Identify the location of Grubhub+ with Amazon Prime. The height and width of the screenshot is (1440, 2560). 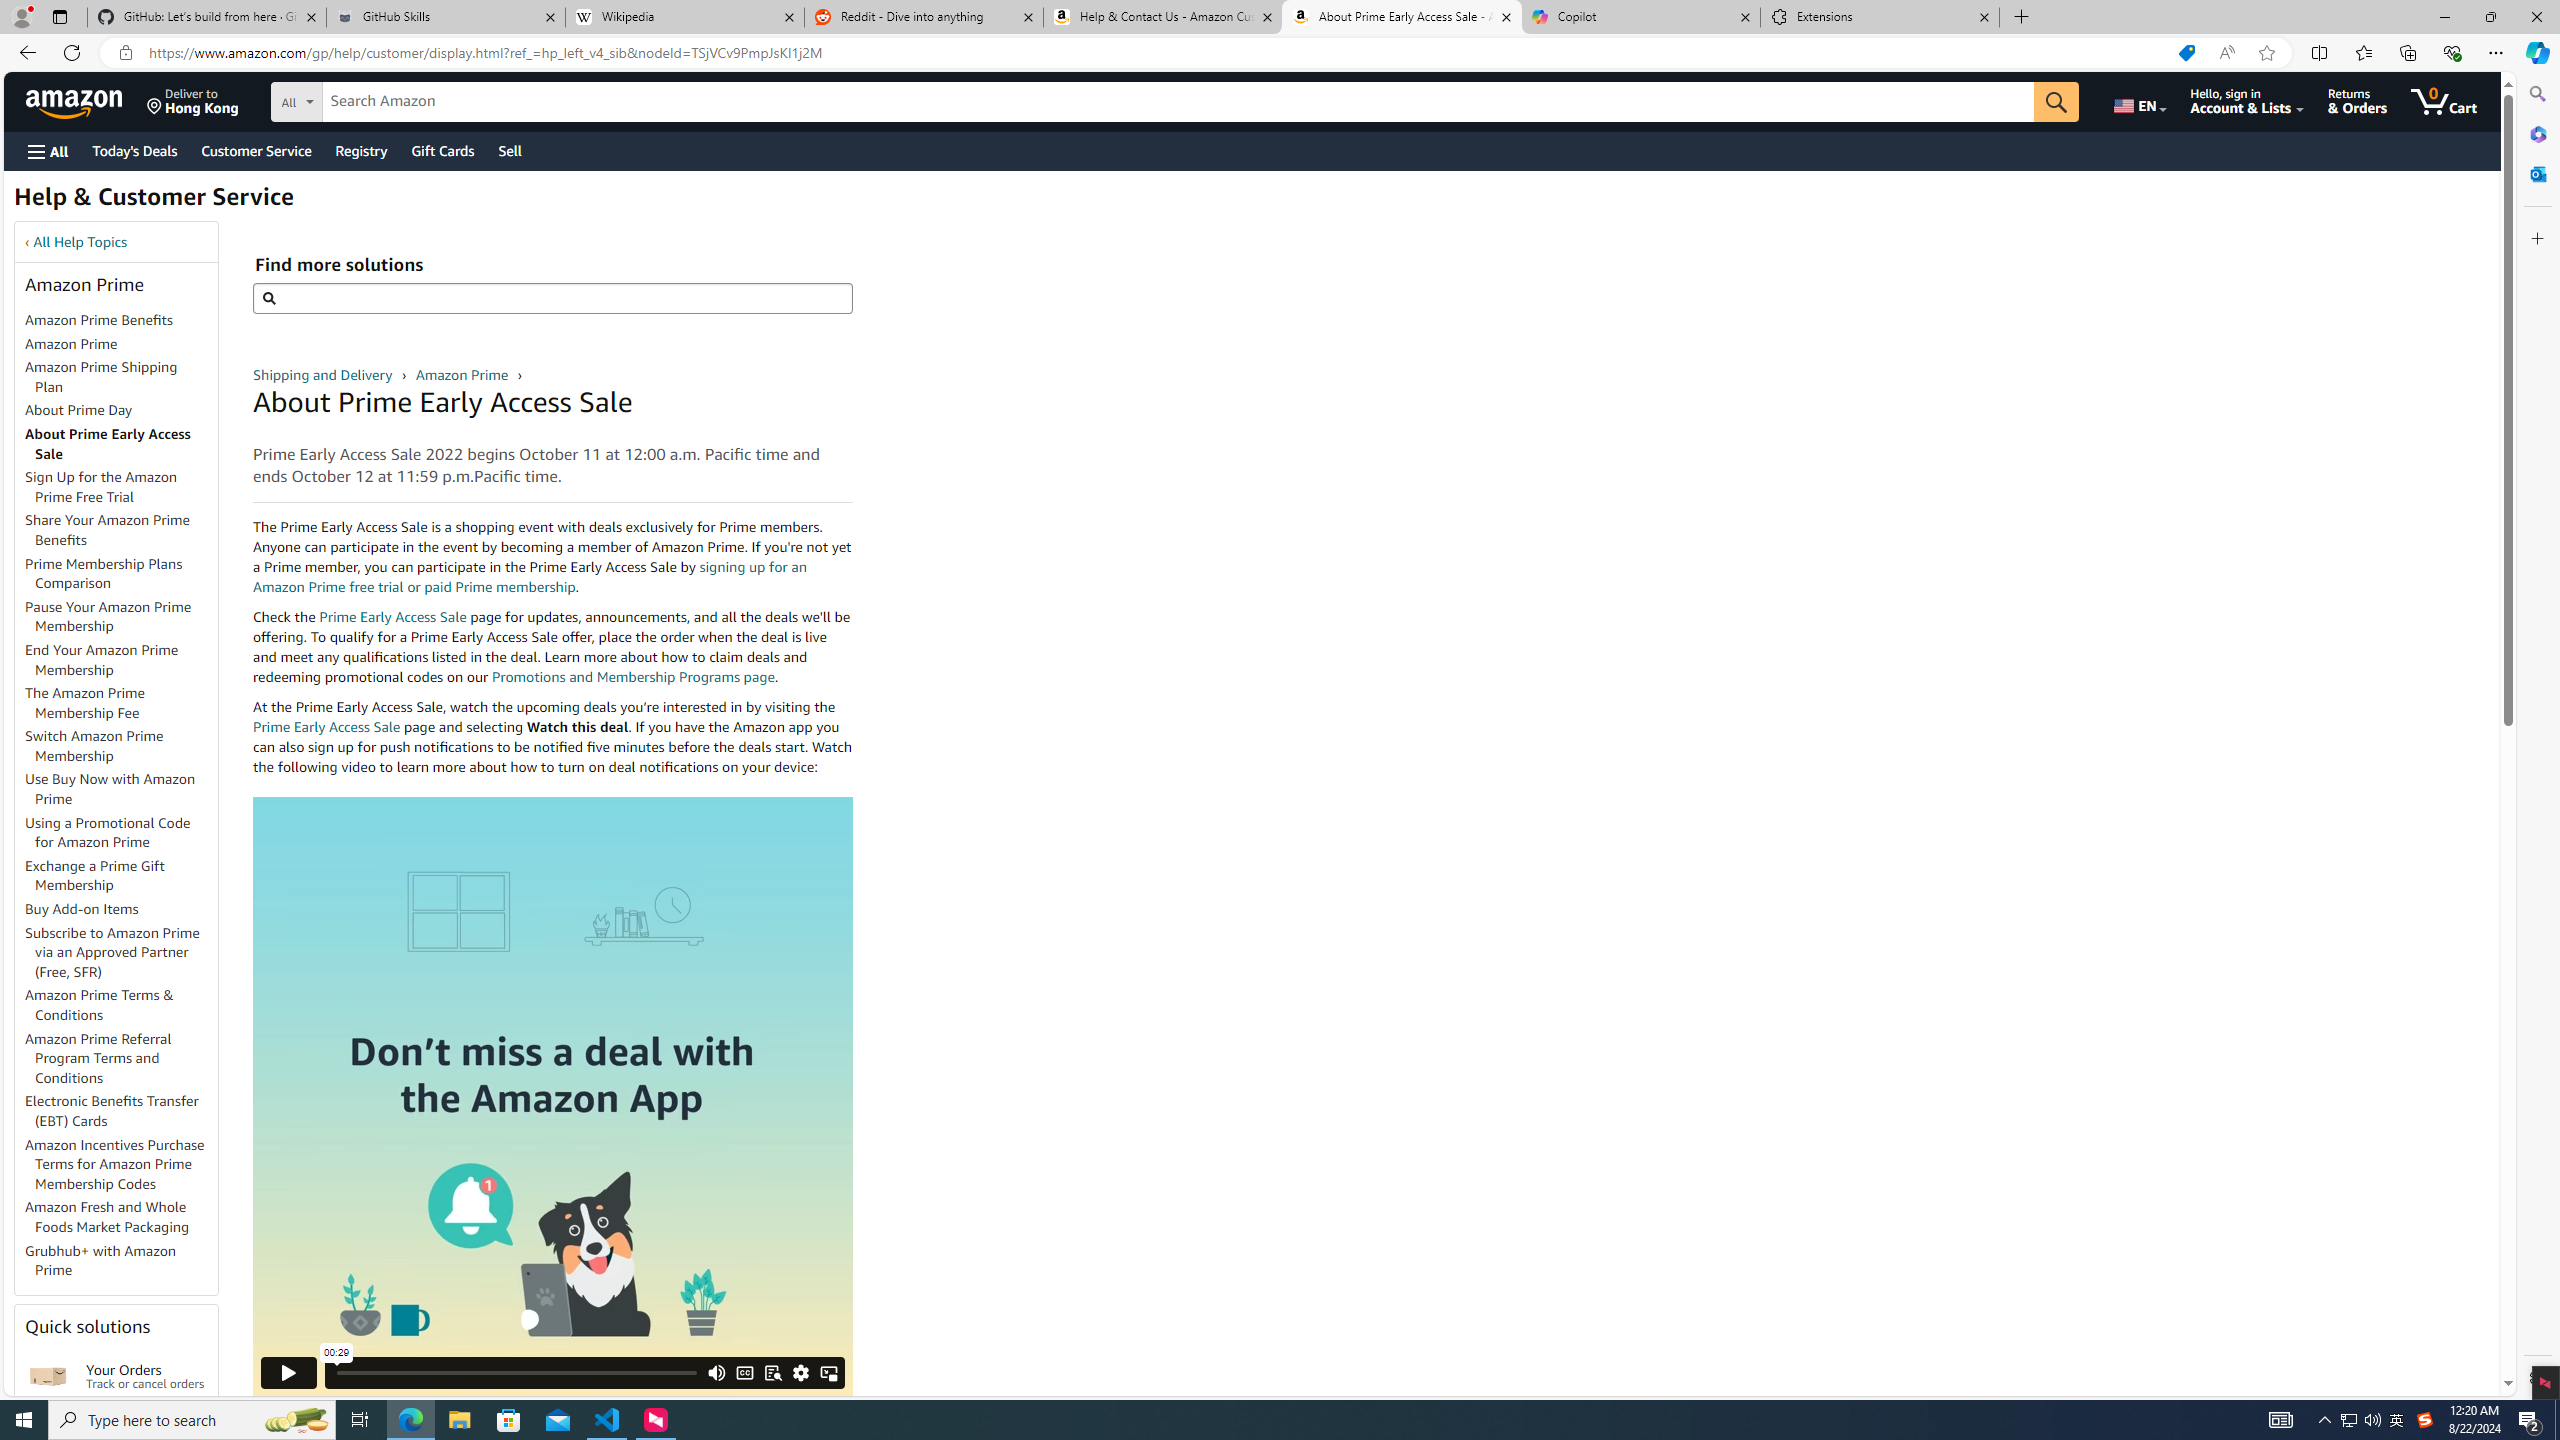
(100, 1260).